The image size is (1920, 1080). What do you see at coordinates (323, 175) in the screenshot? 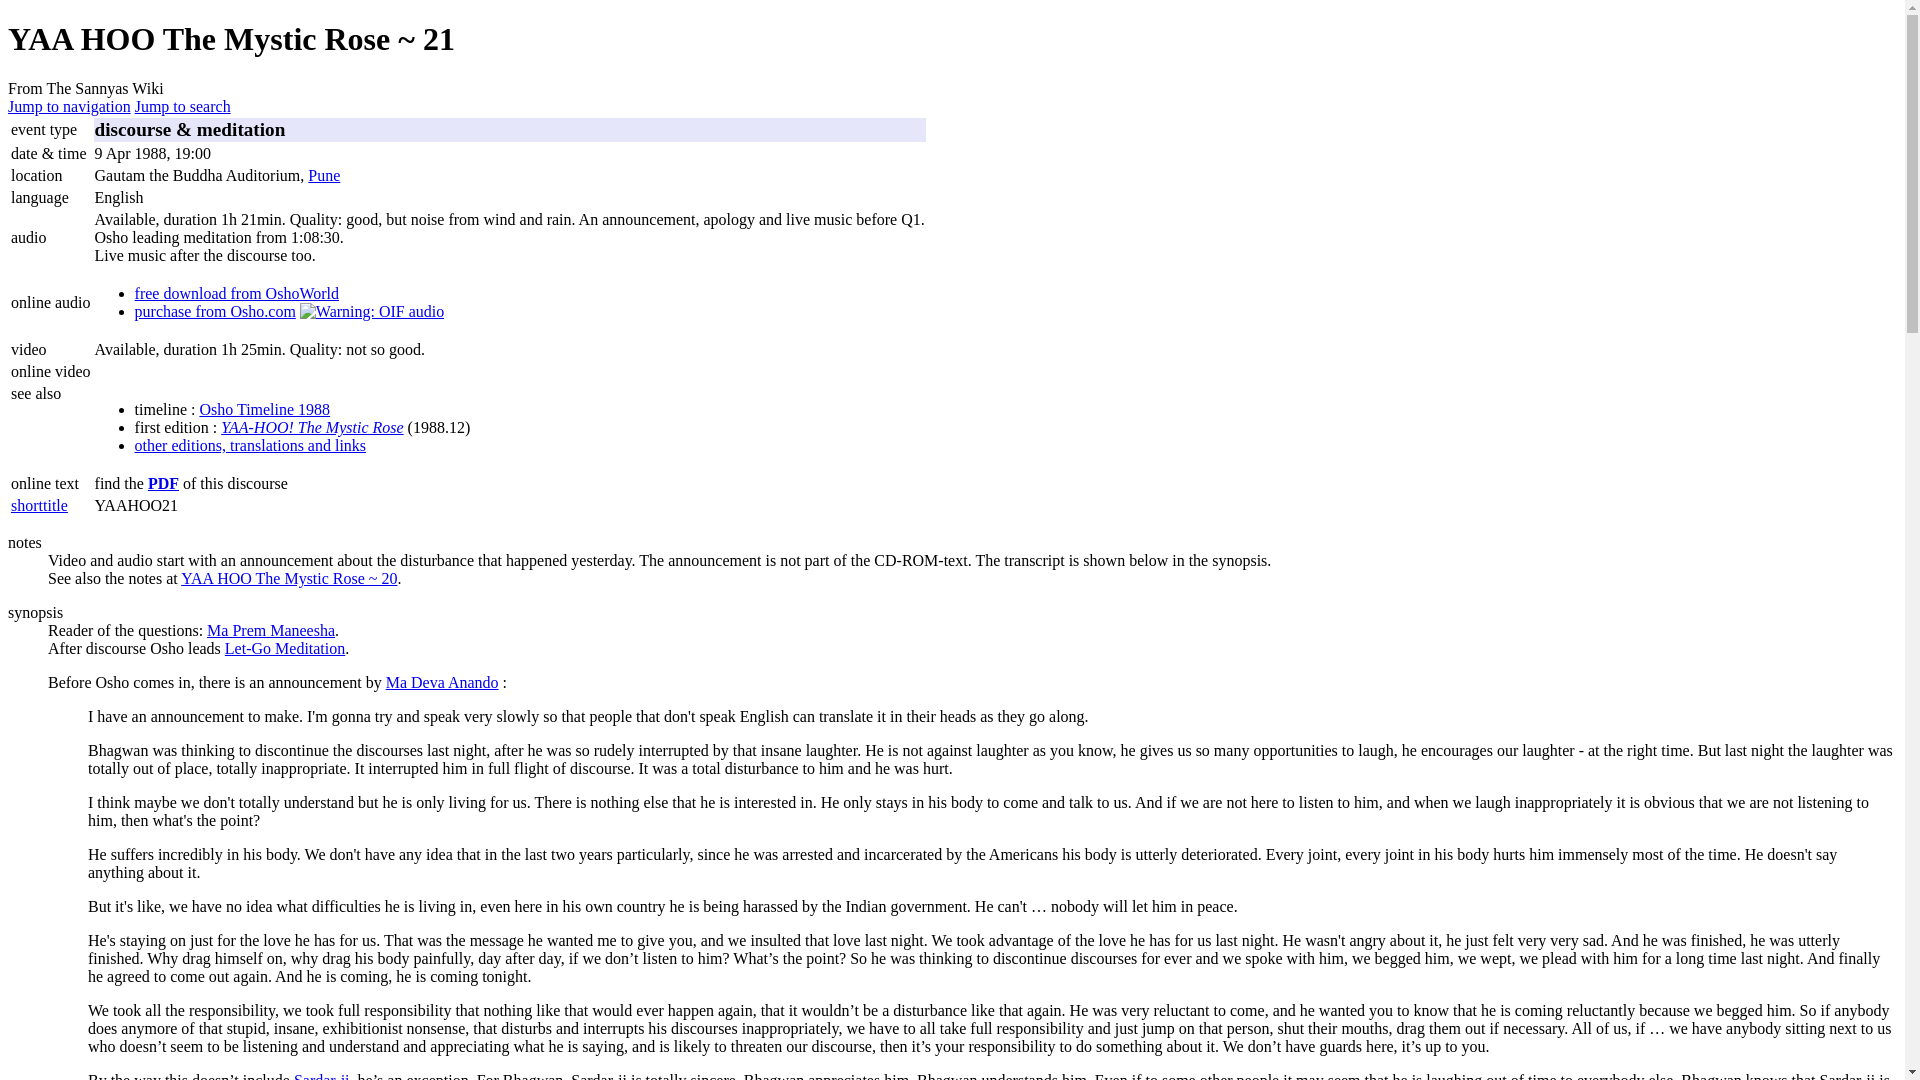
I see `Pune` at bounding box center [323, 175].